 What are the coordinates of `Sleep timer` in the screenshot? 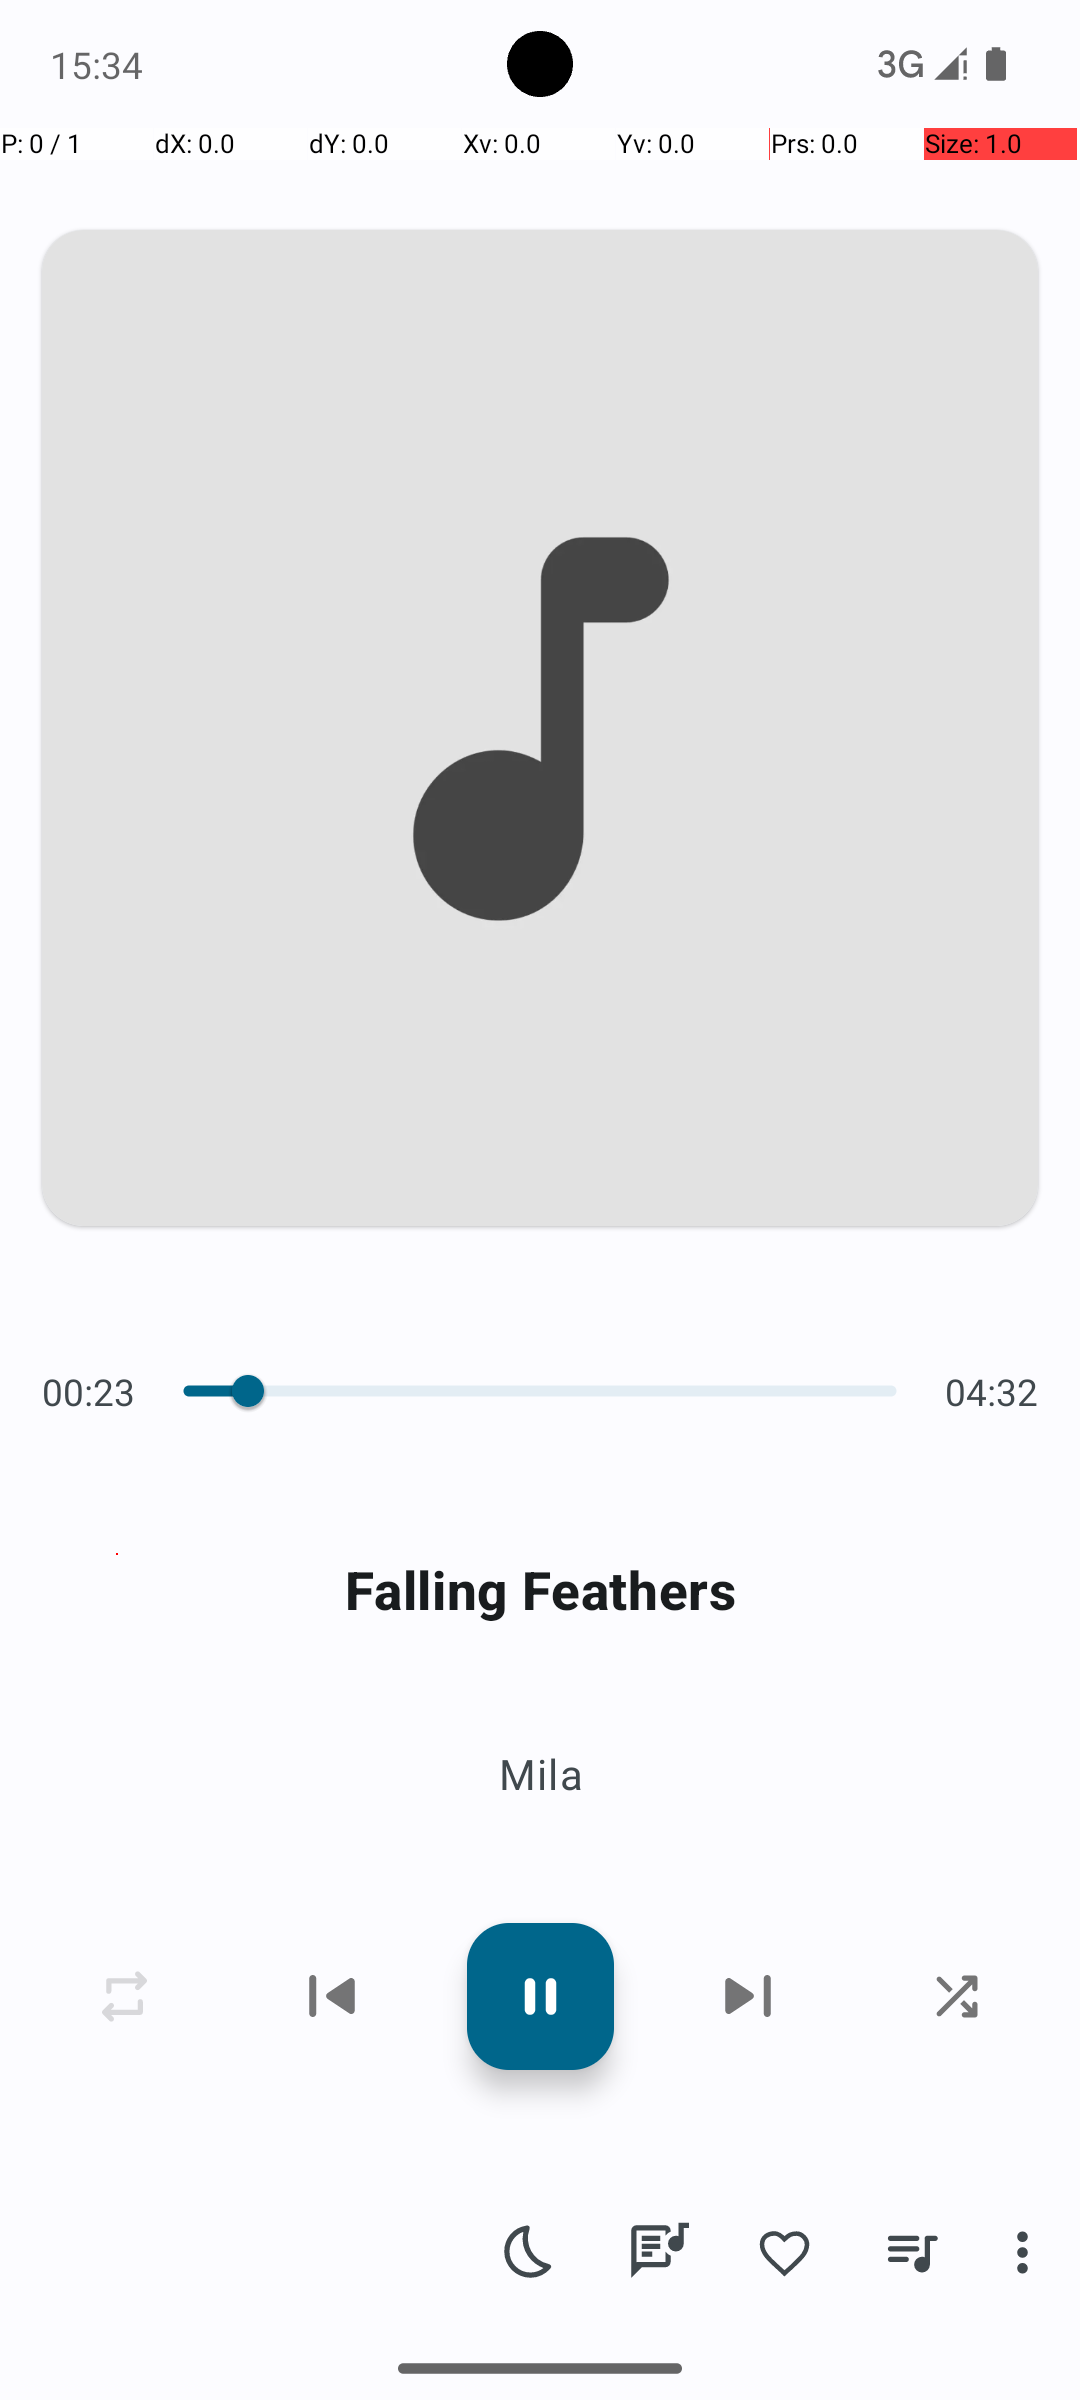 It's located at (530, 2252).